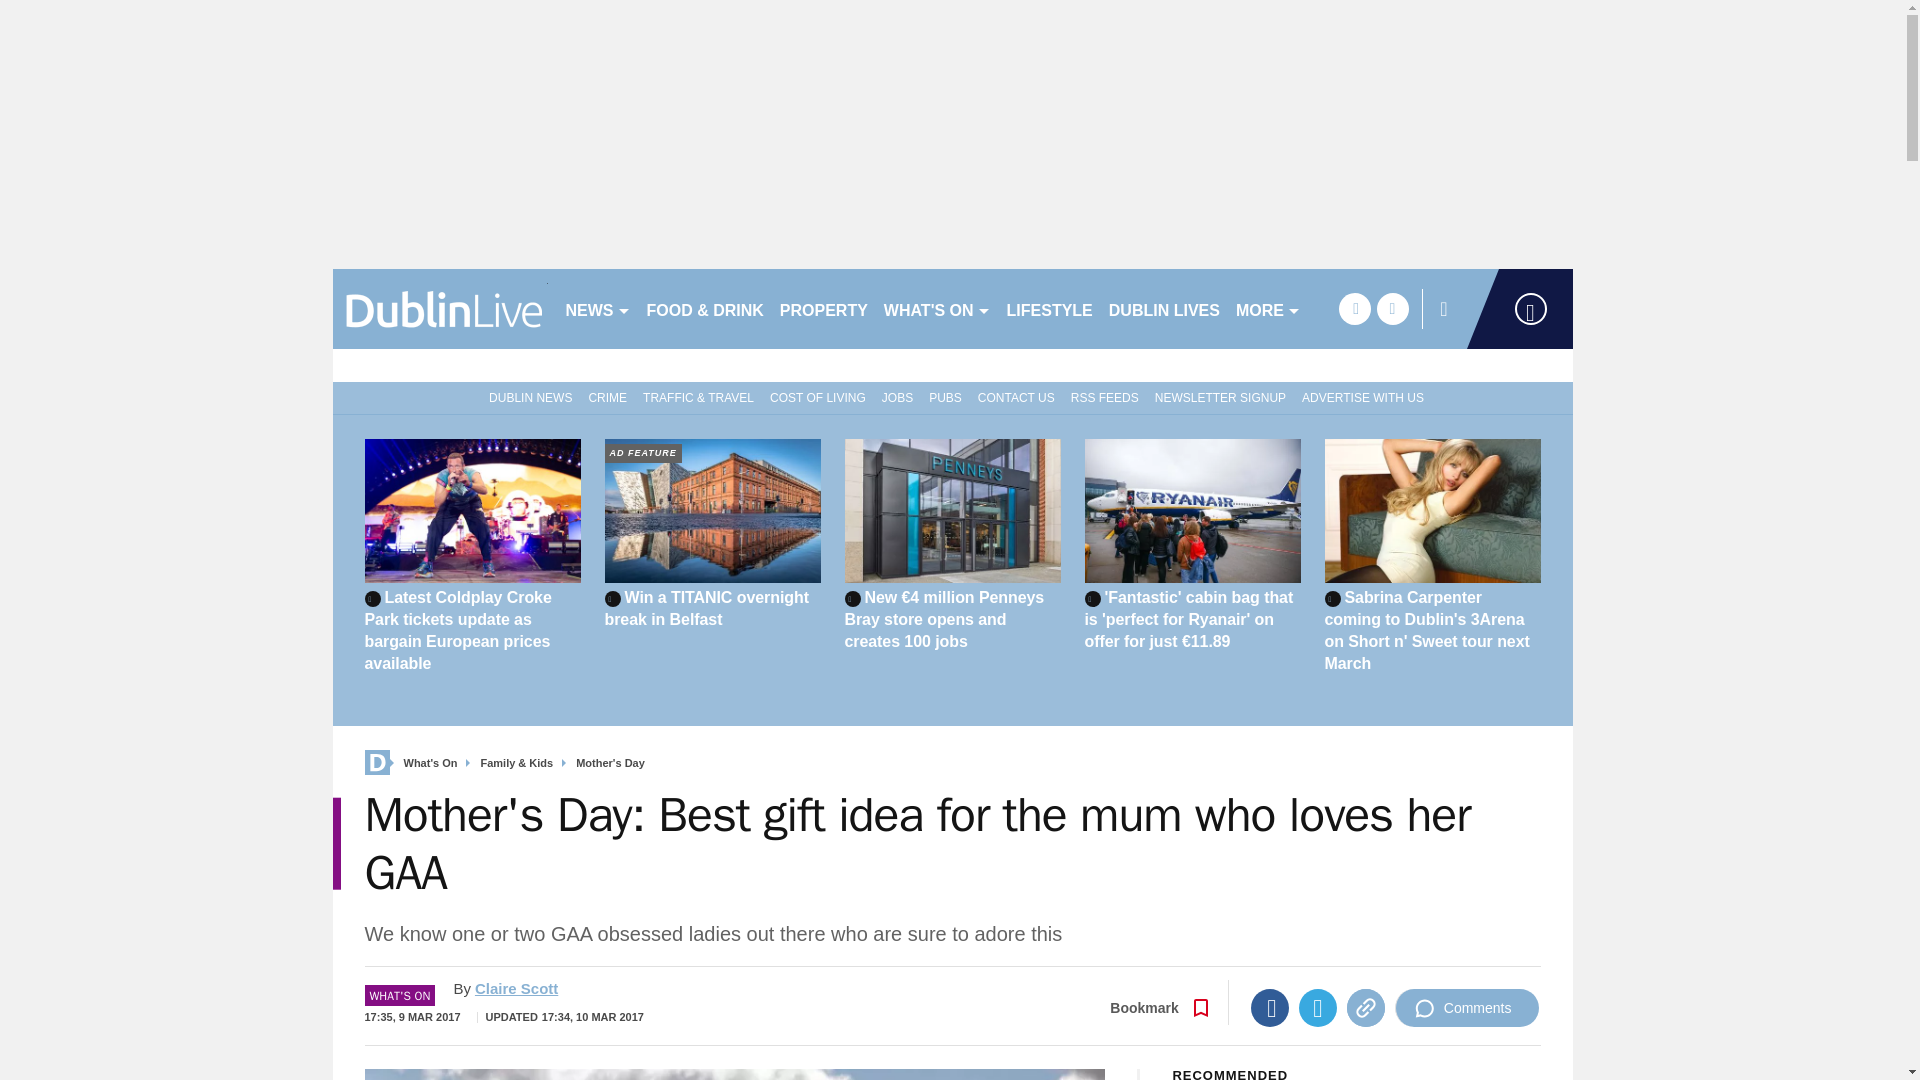 Image resolution: width=1920 pixels, height=1080 pixels. I want to click on DUBLIN LIVES, so click(1164, 308).